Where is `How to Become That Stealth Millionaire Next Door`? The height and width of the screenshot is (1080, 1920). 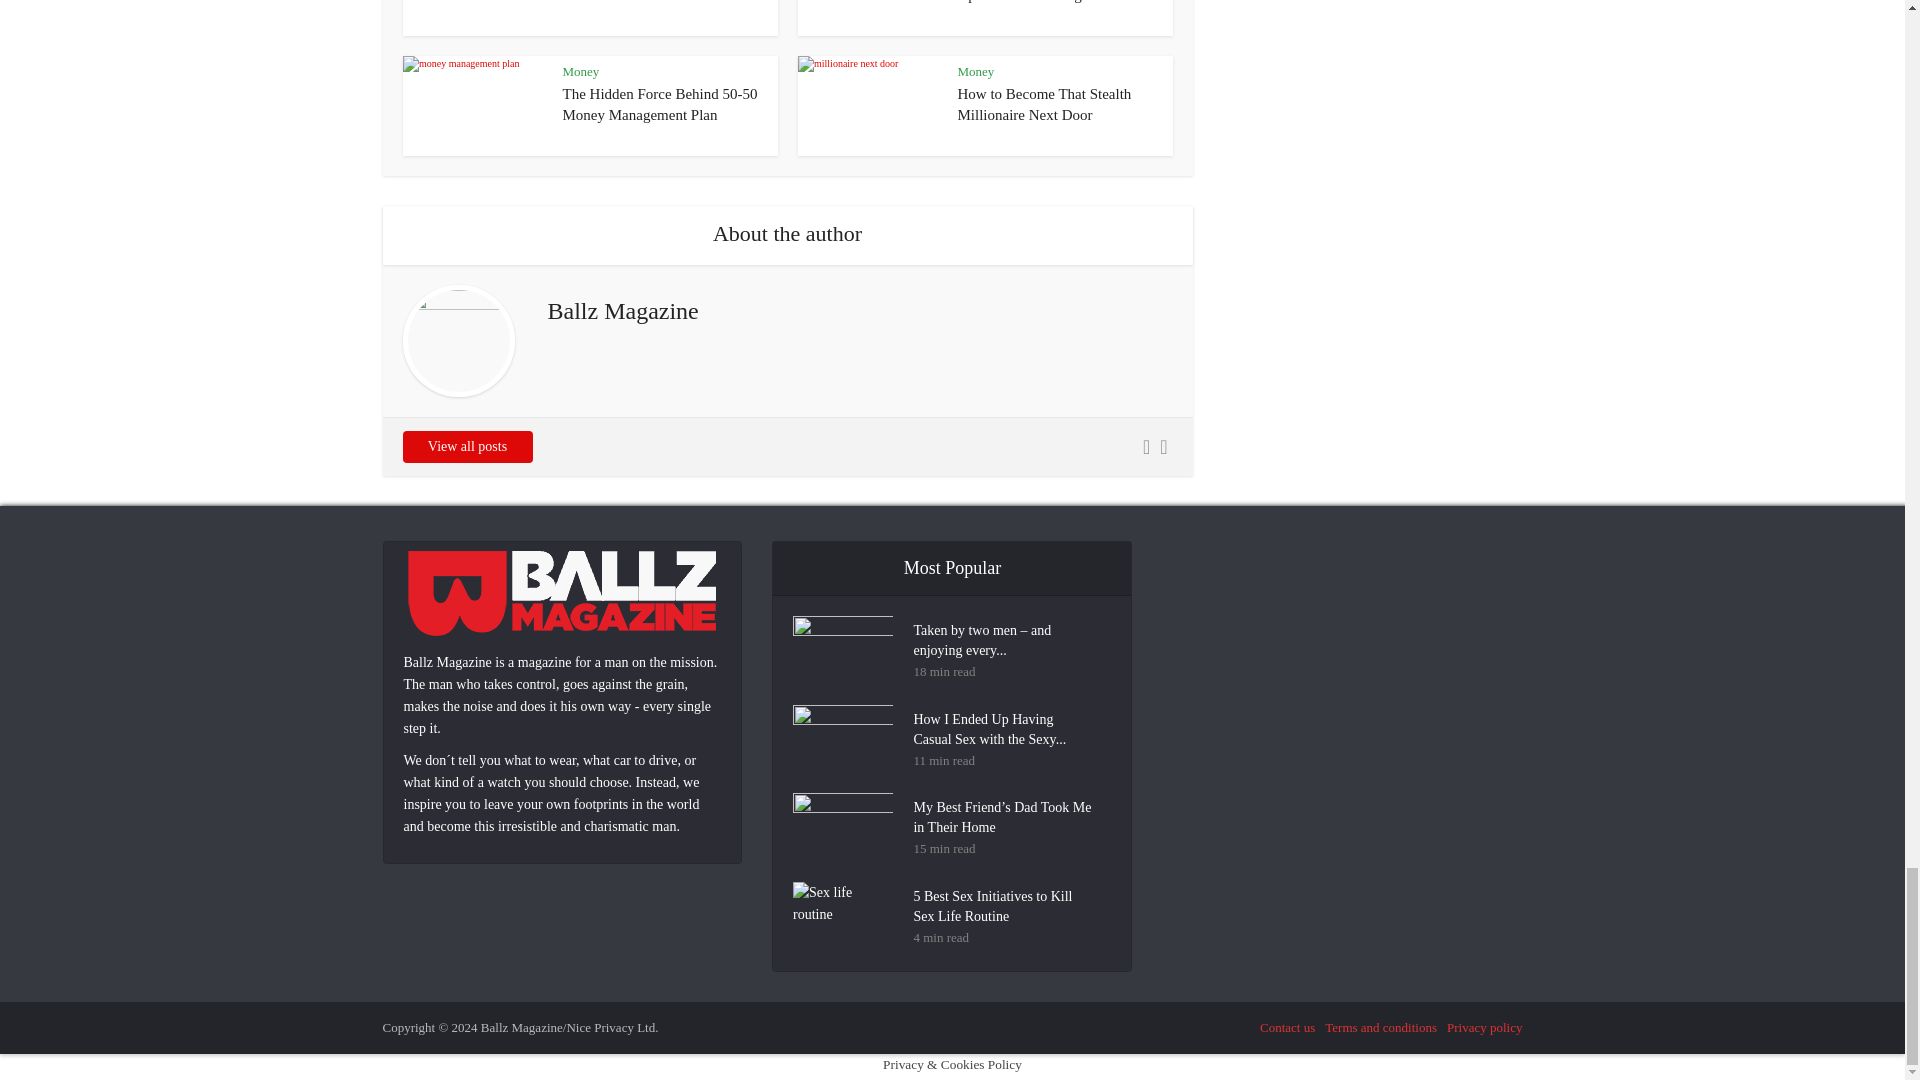
How to Become That Stealth Millionaire Next Door is located at coordinates (1045, 104).